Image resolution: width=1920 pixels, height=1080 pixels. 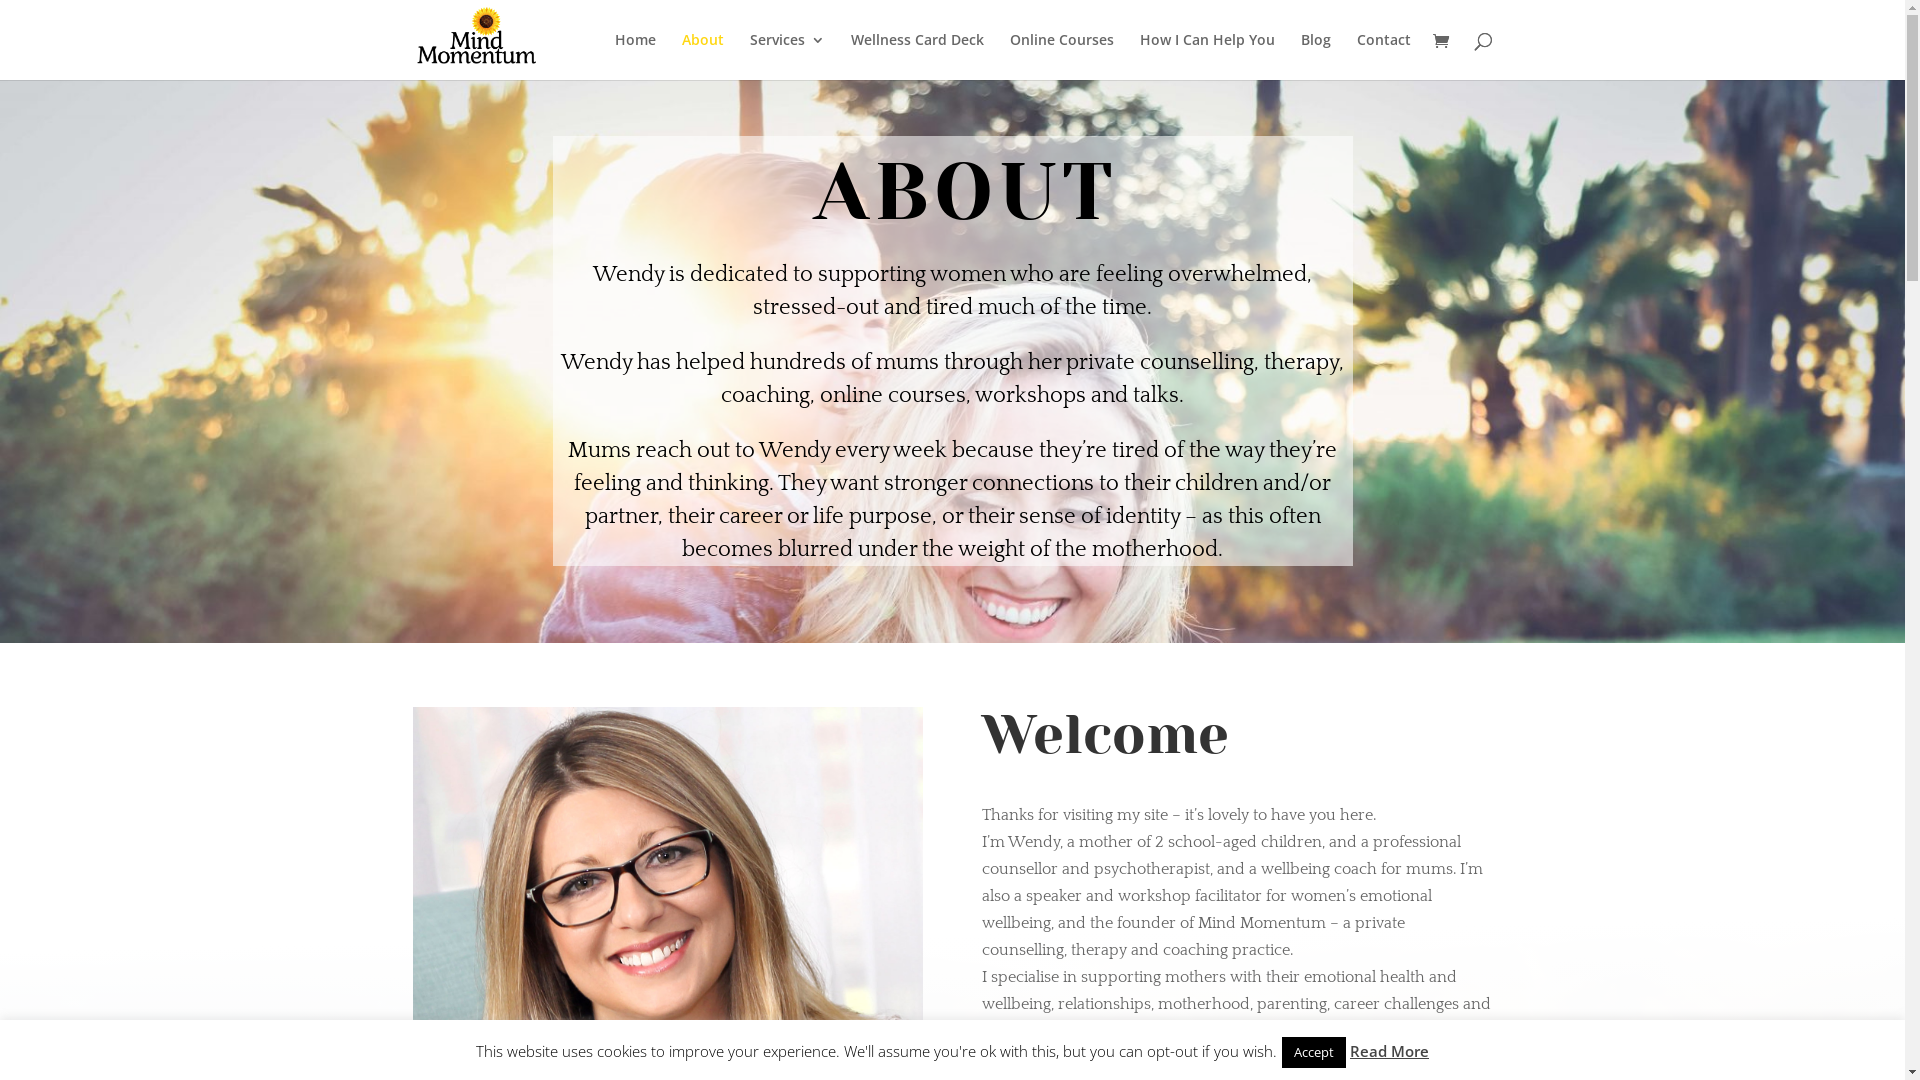 What do you see at coordinates (1208, 56) in the screenshot?
I see `How I Can Help You` at bounding box center [1208, 56].